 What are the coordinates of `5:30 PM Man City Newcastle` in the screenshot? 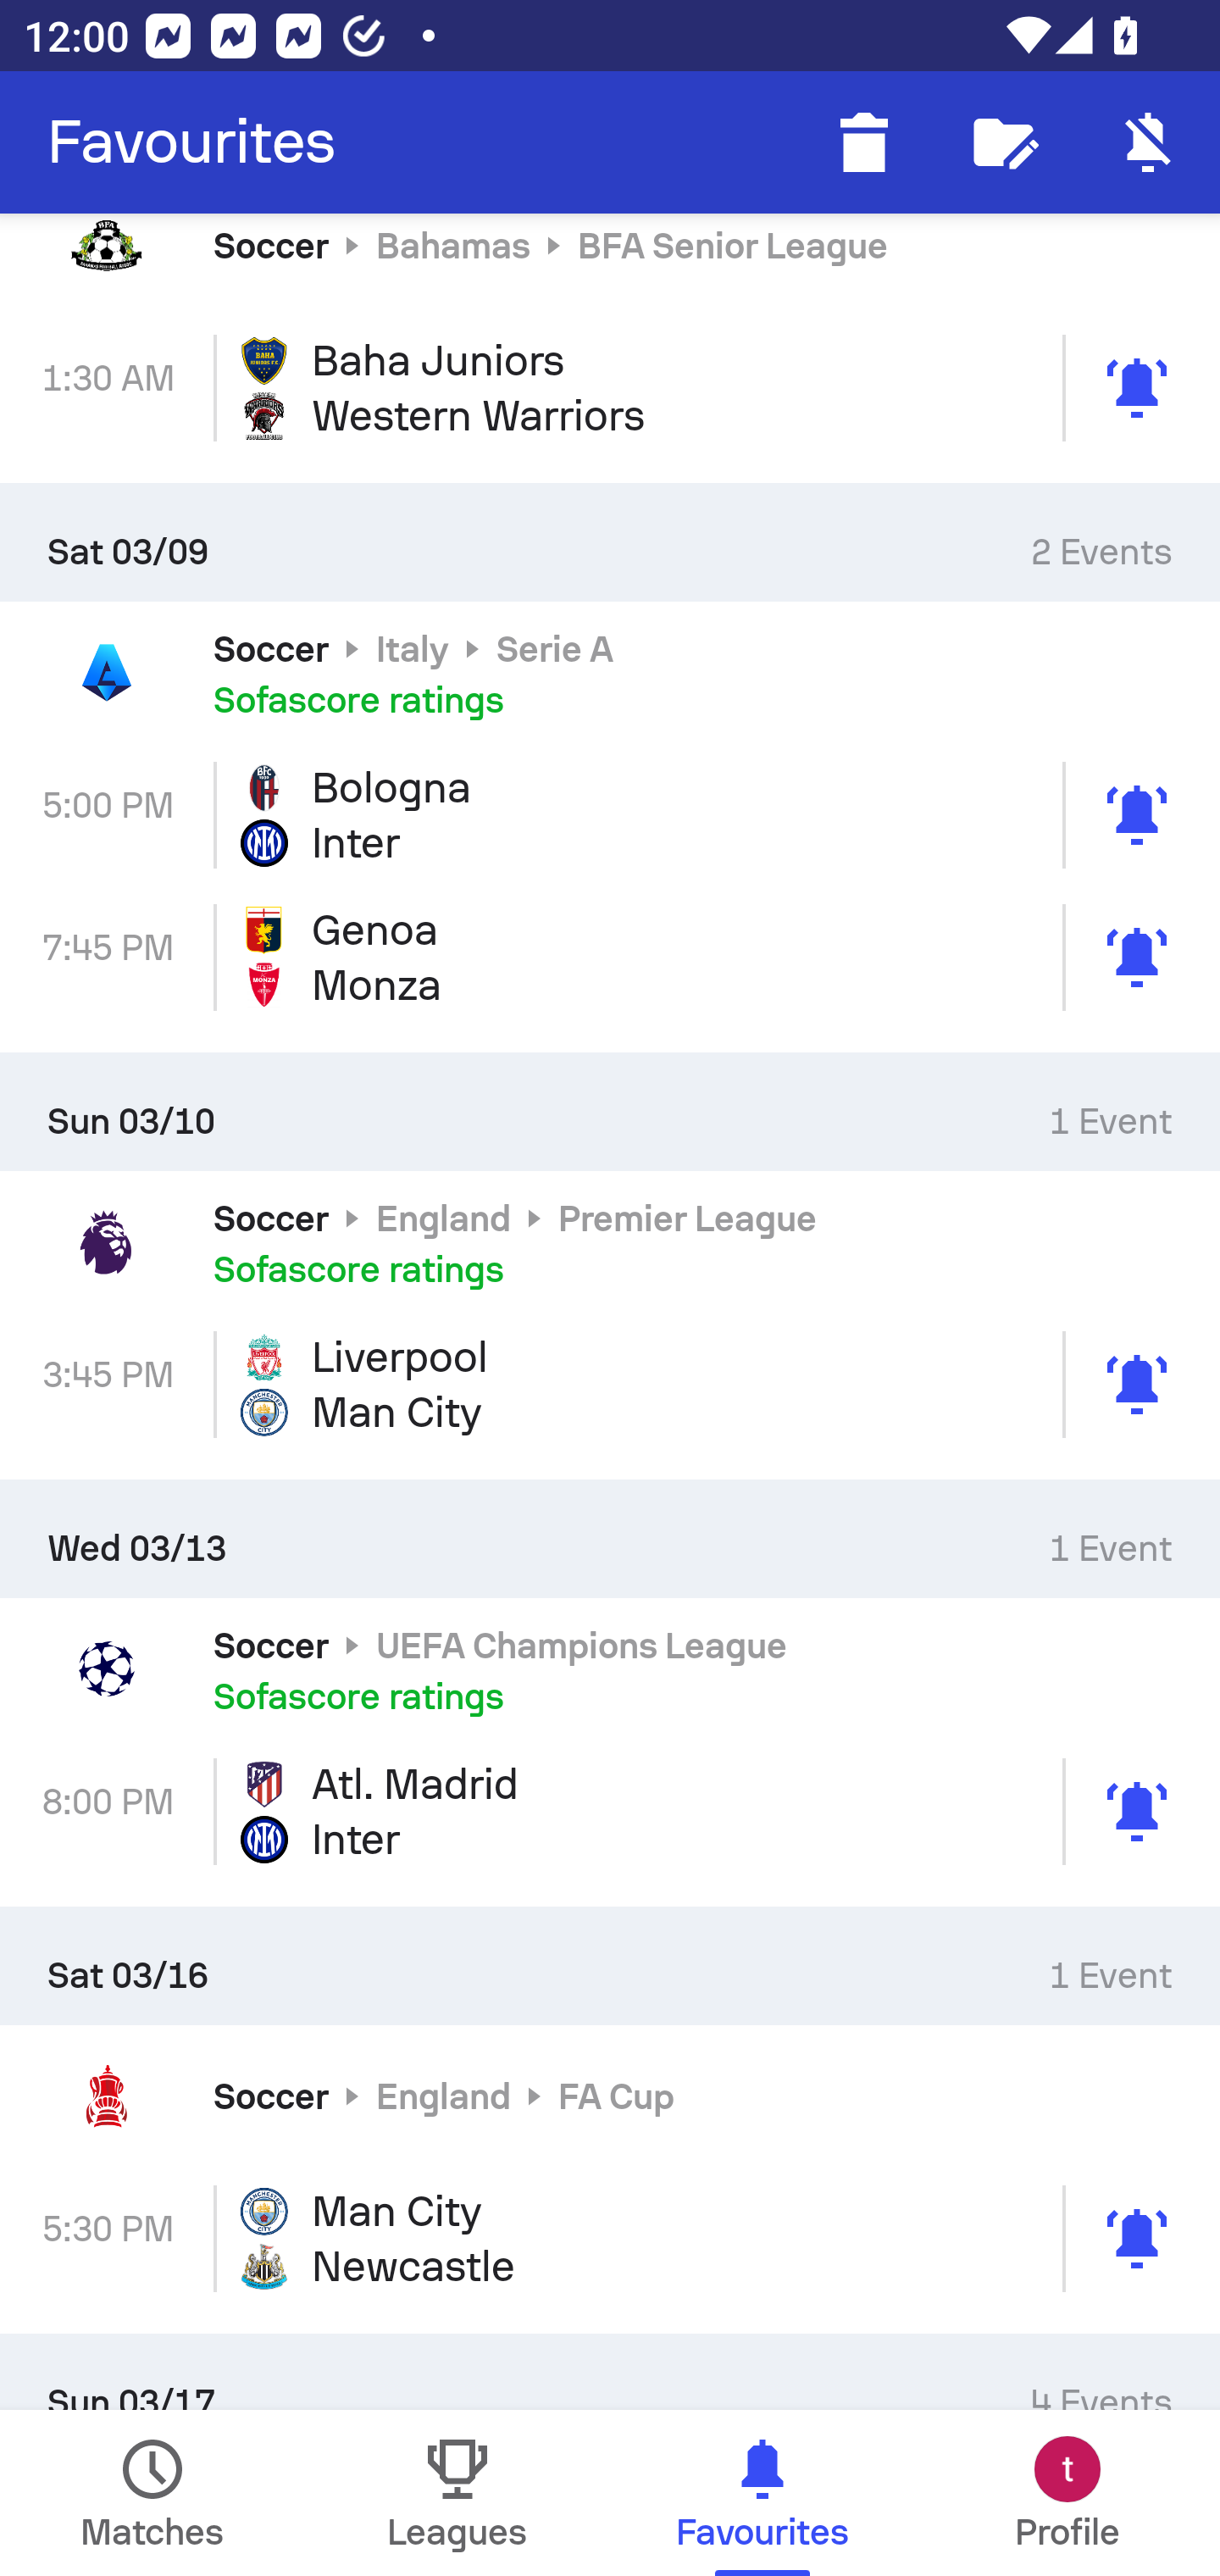 It's located at (610, 2238).